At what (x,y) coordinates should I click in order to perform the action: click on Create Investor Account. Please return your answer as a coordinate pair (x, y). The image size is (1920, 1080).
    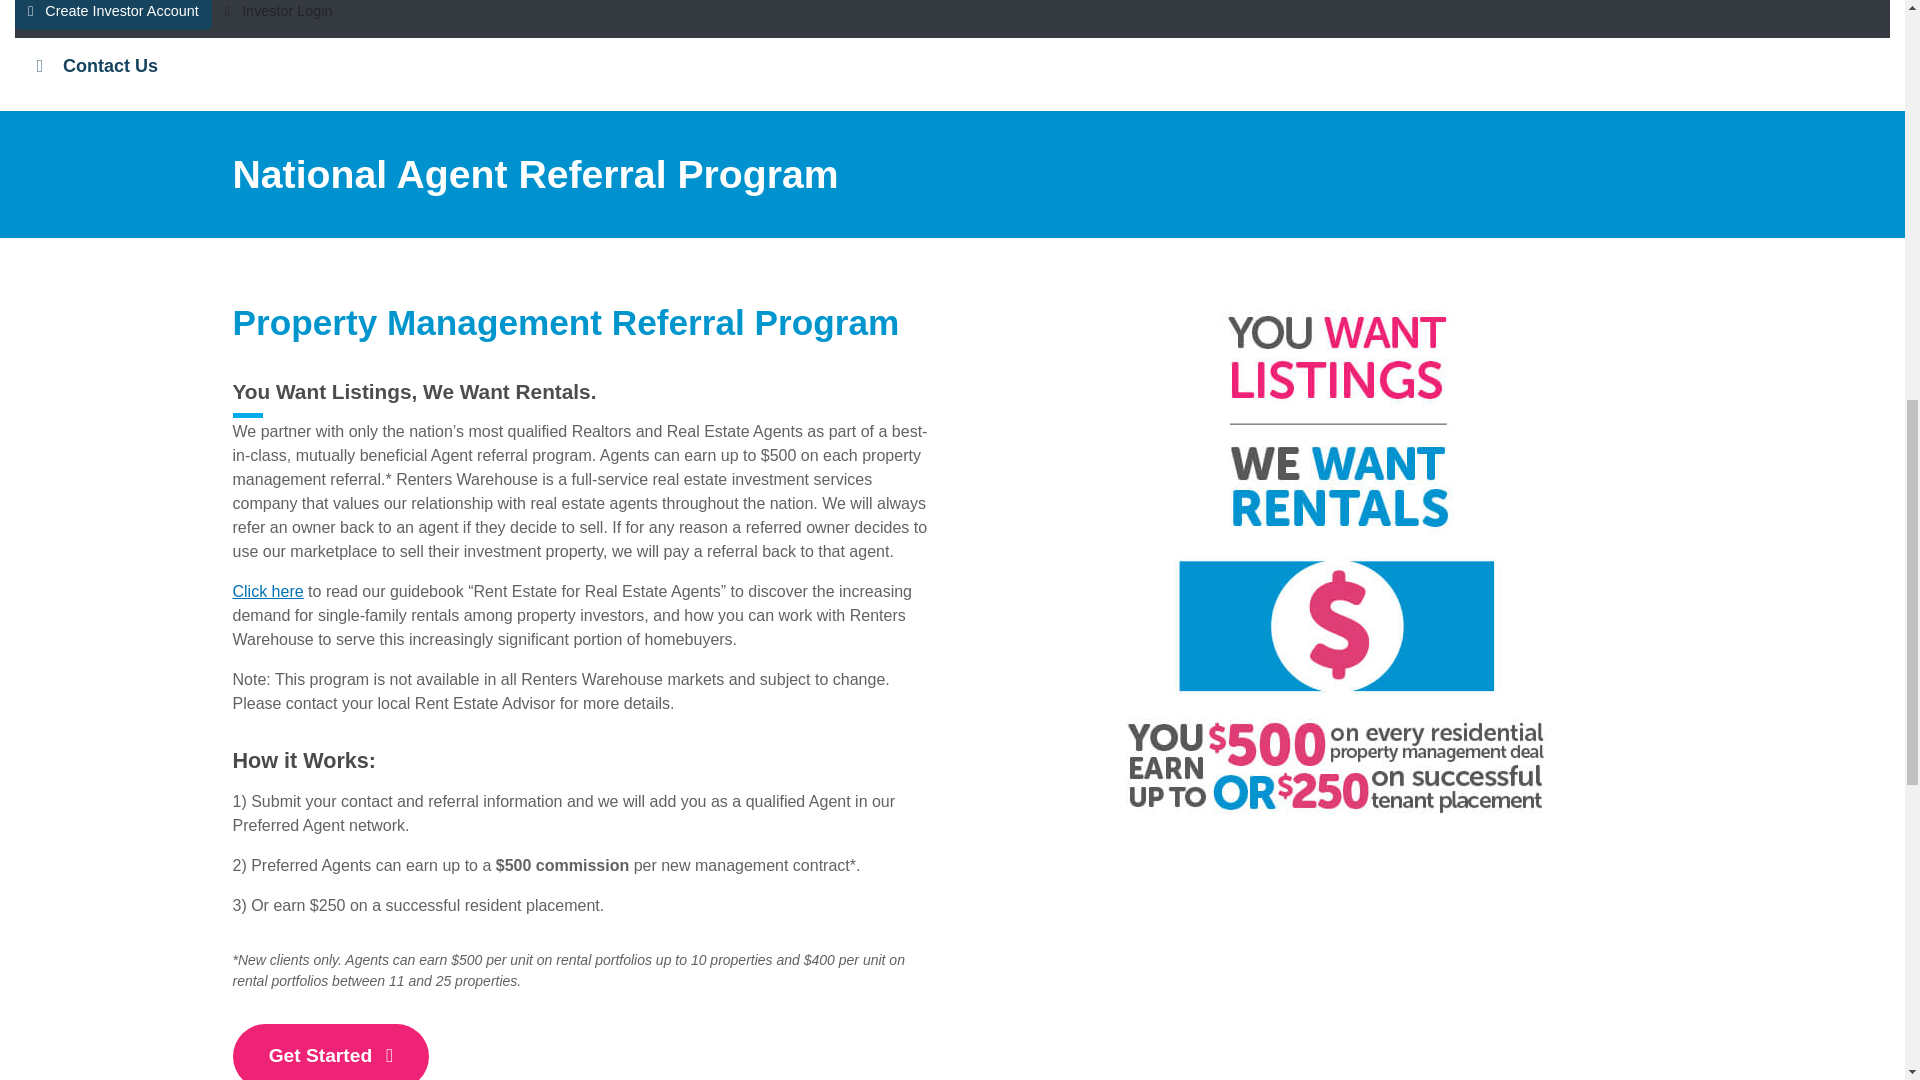
    Looking at the image, I should click on (113, 15).